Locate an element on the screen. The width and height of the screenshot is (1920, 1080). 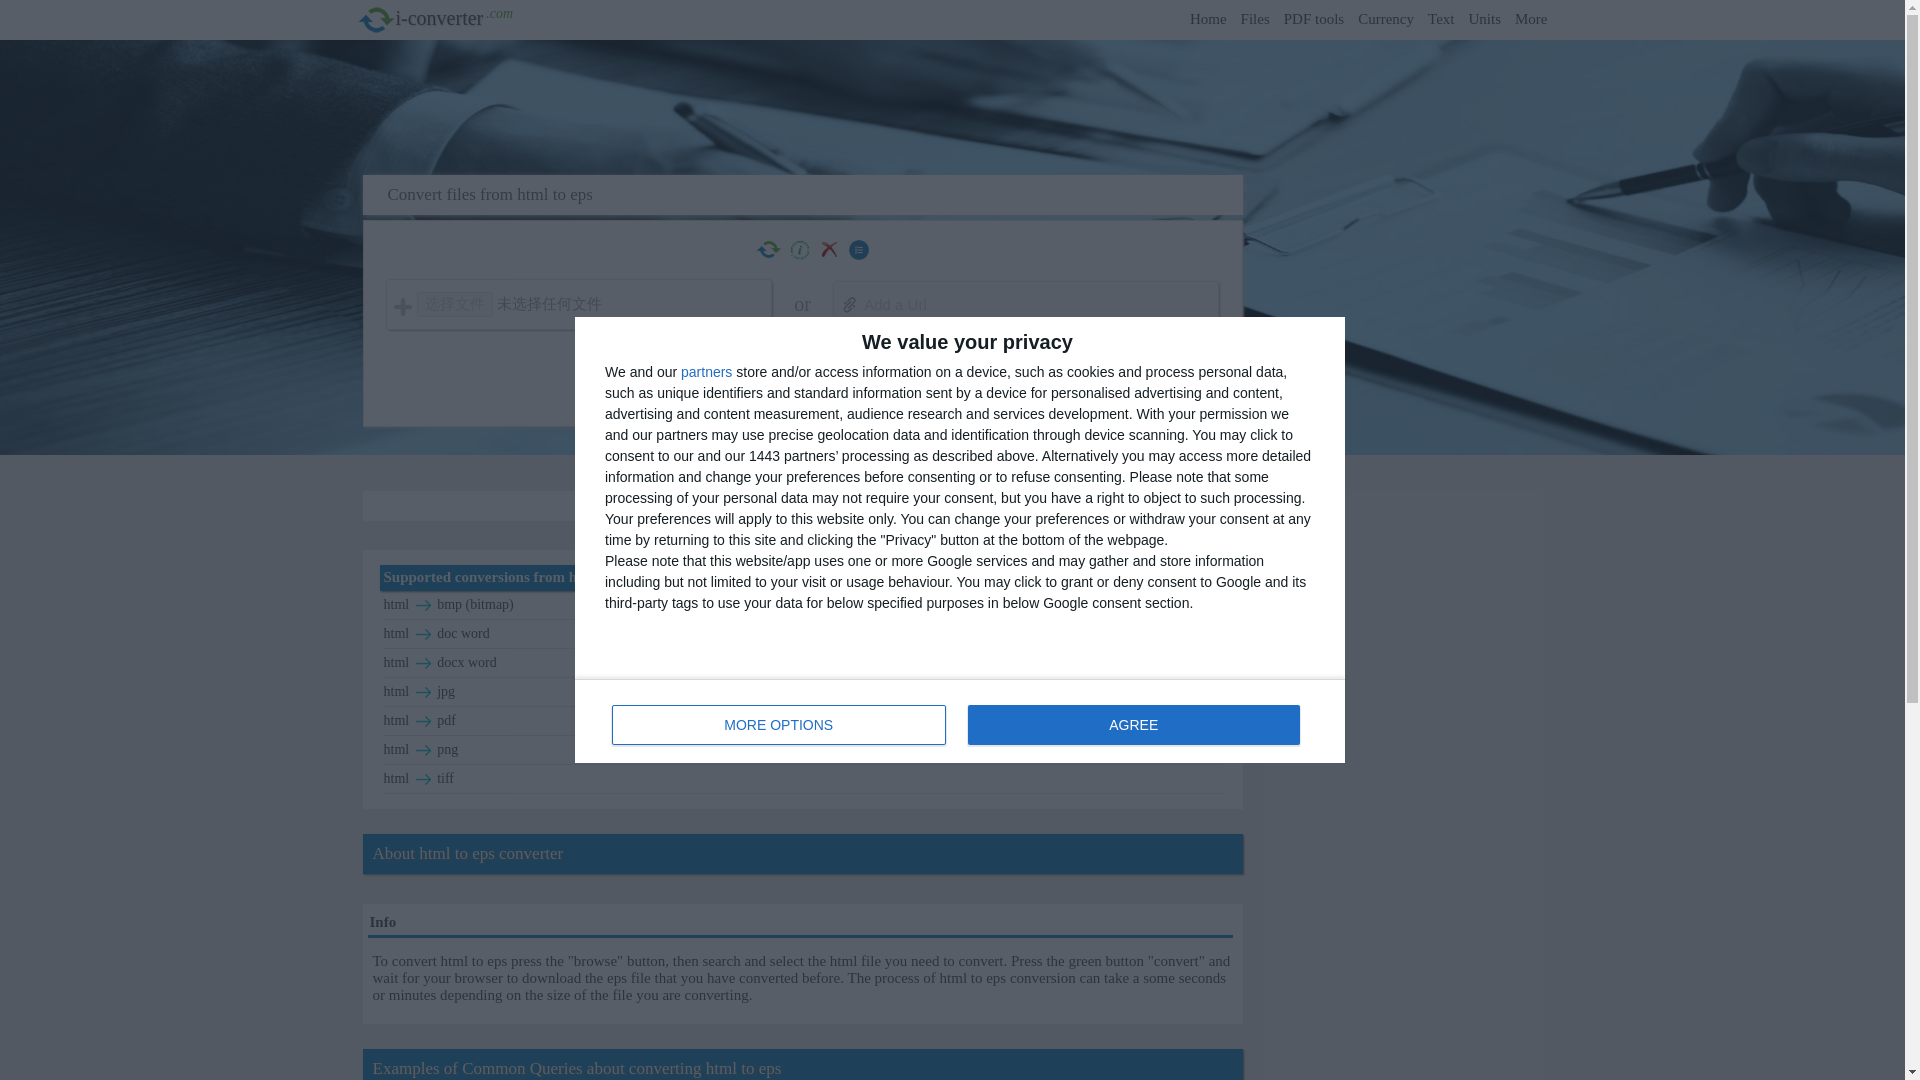
partners is located at coordinates (706, 372).